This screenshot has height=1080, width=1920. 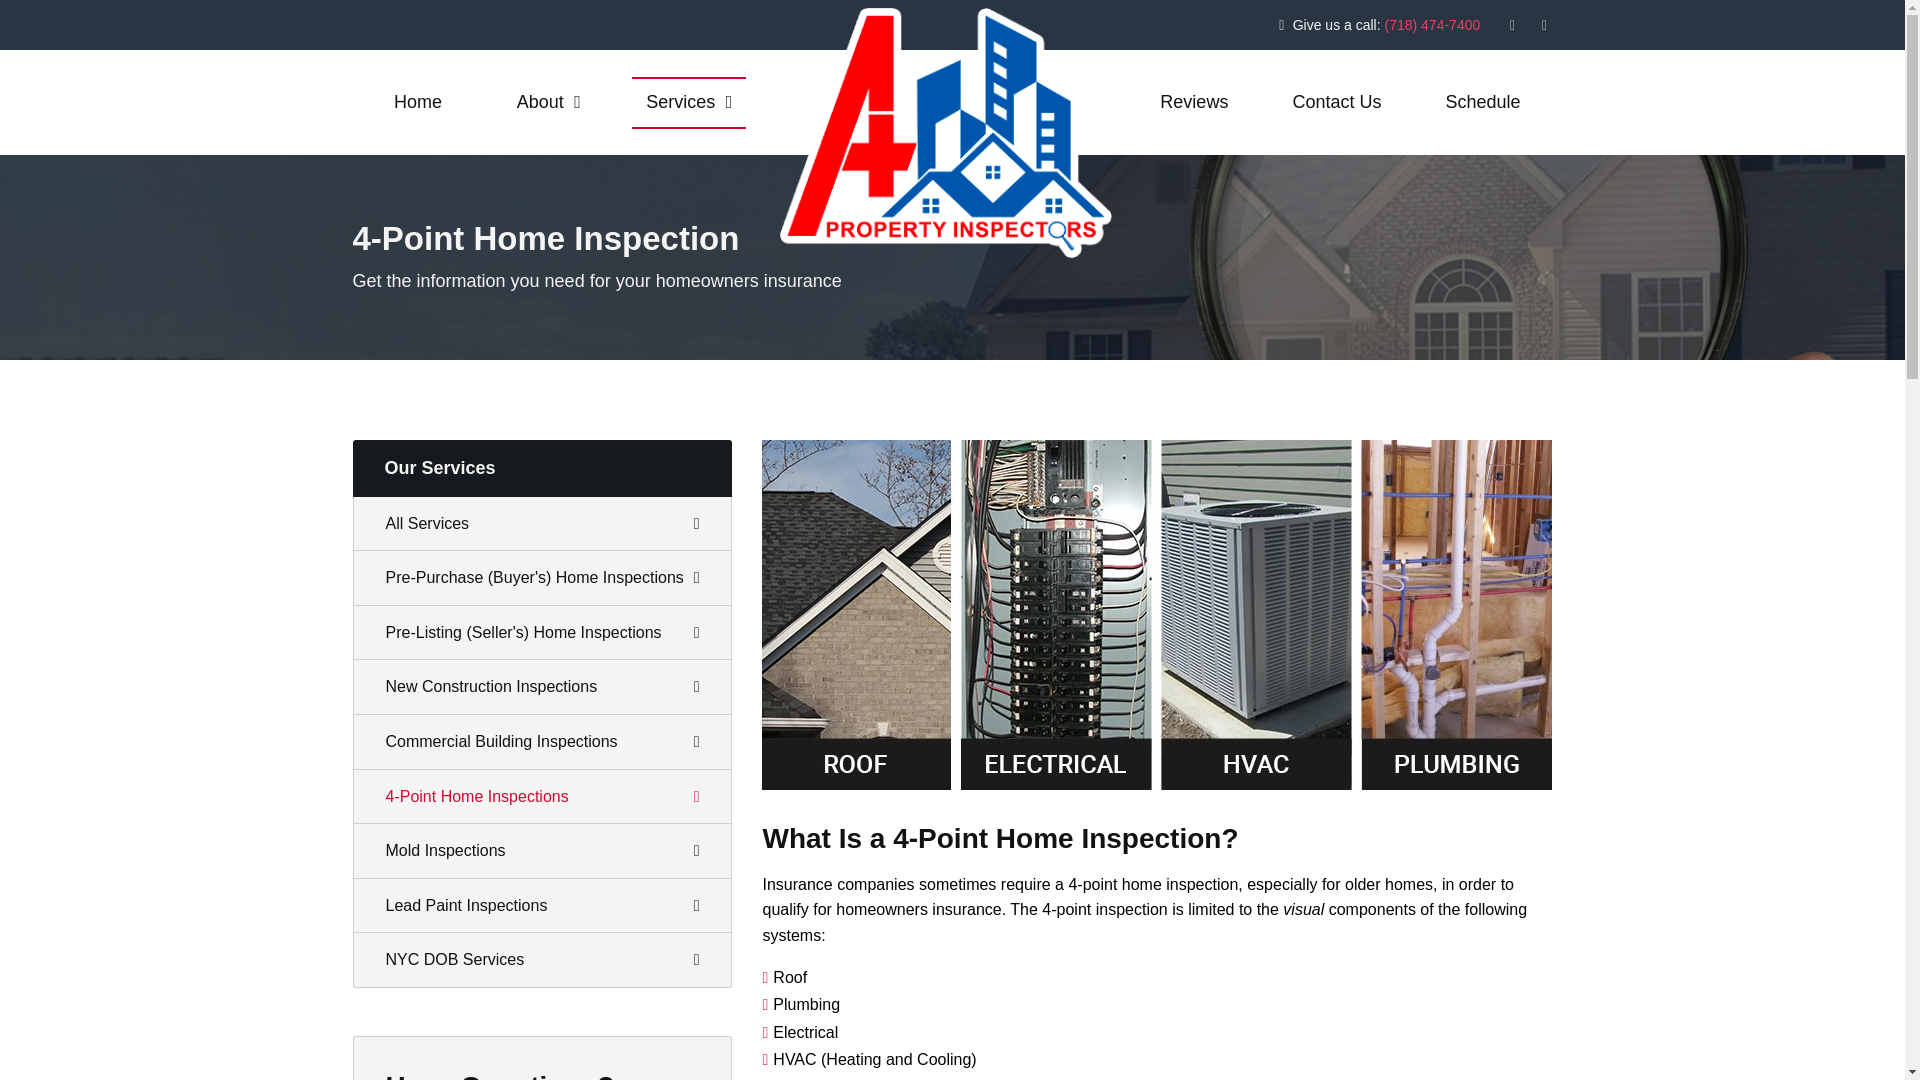 What do you see at coordinates (548, 102) in the screenshot?
I see `About` at bounding box center [548, 102].